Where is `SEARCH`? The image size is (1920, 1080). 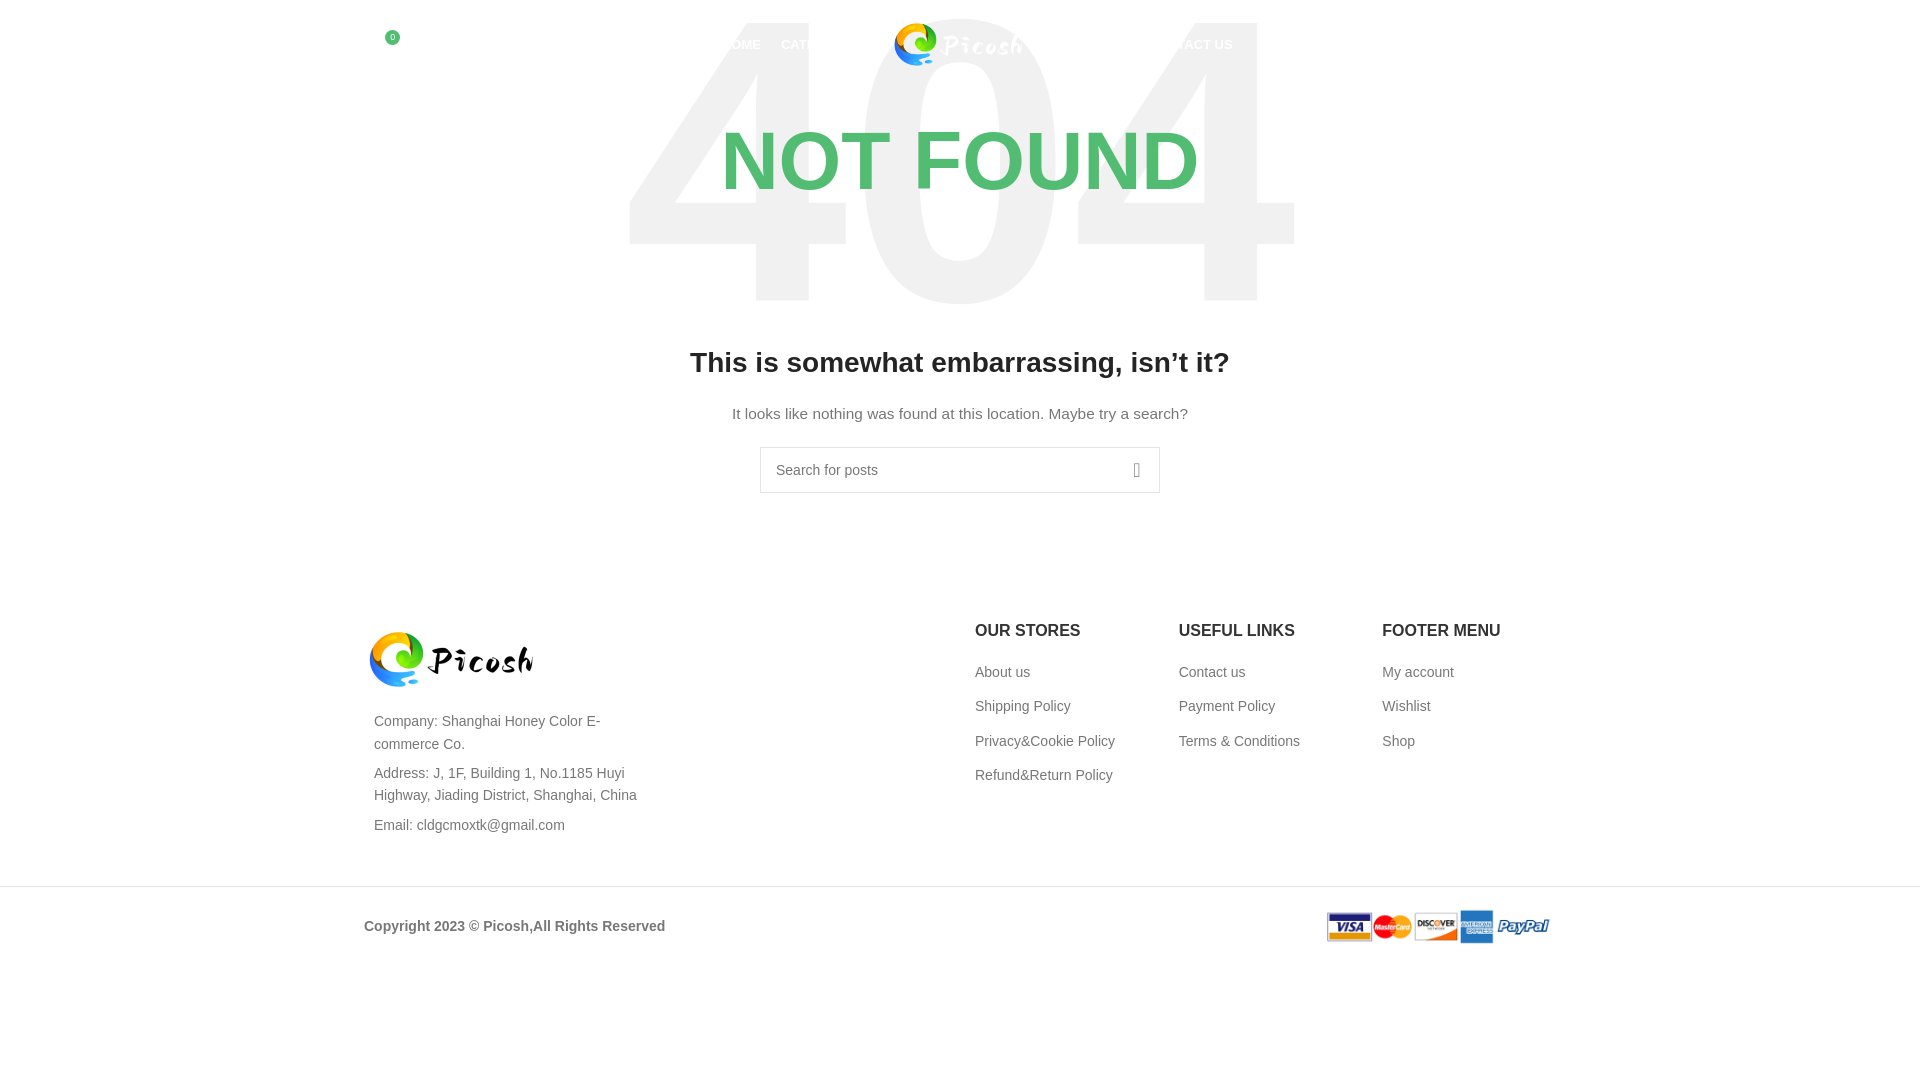 SEARCH is located at coordinates (1136, 470).